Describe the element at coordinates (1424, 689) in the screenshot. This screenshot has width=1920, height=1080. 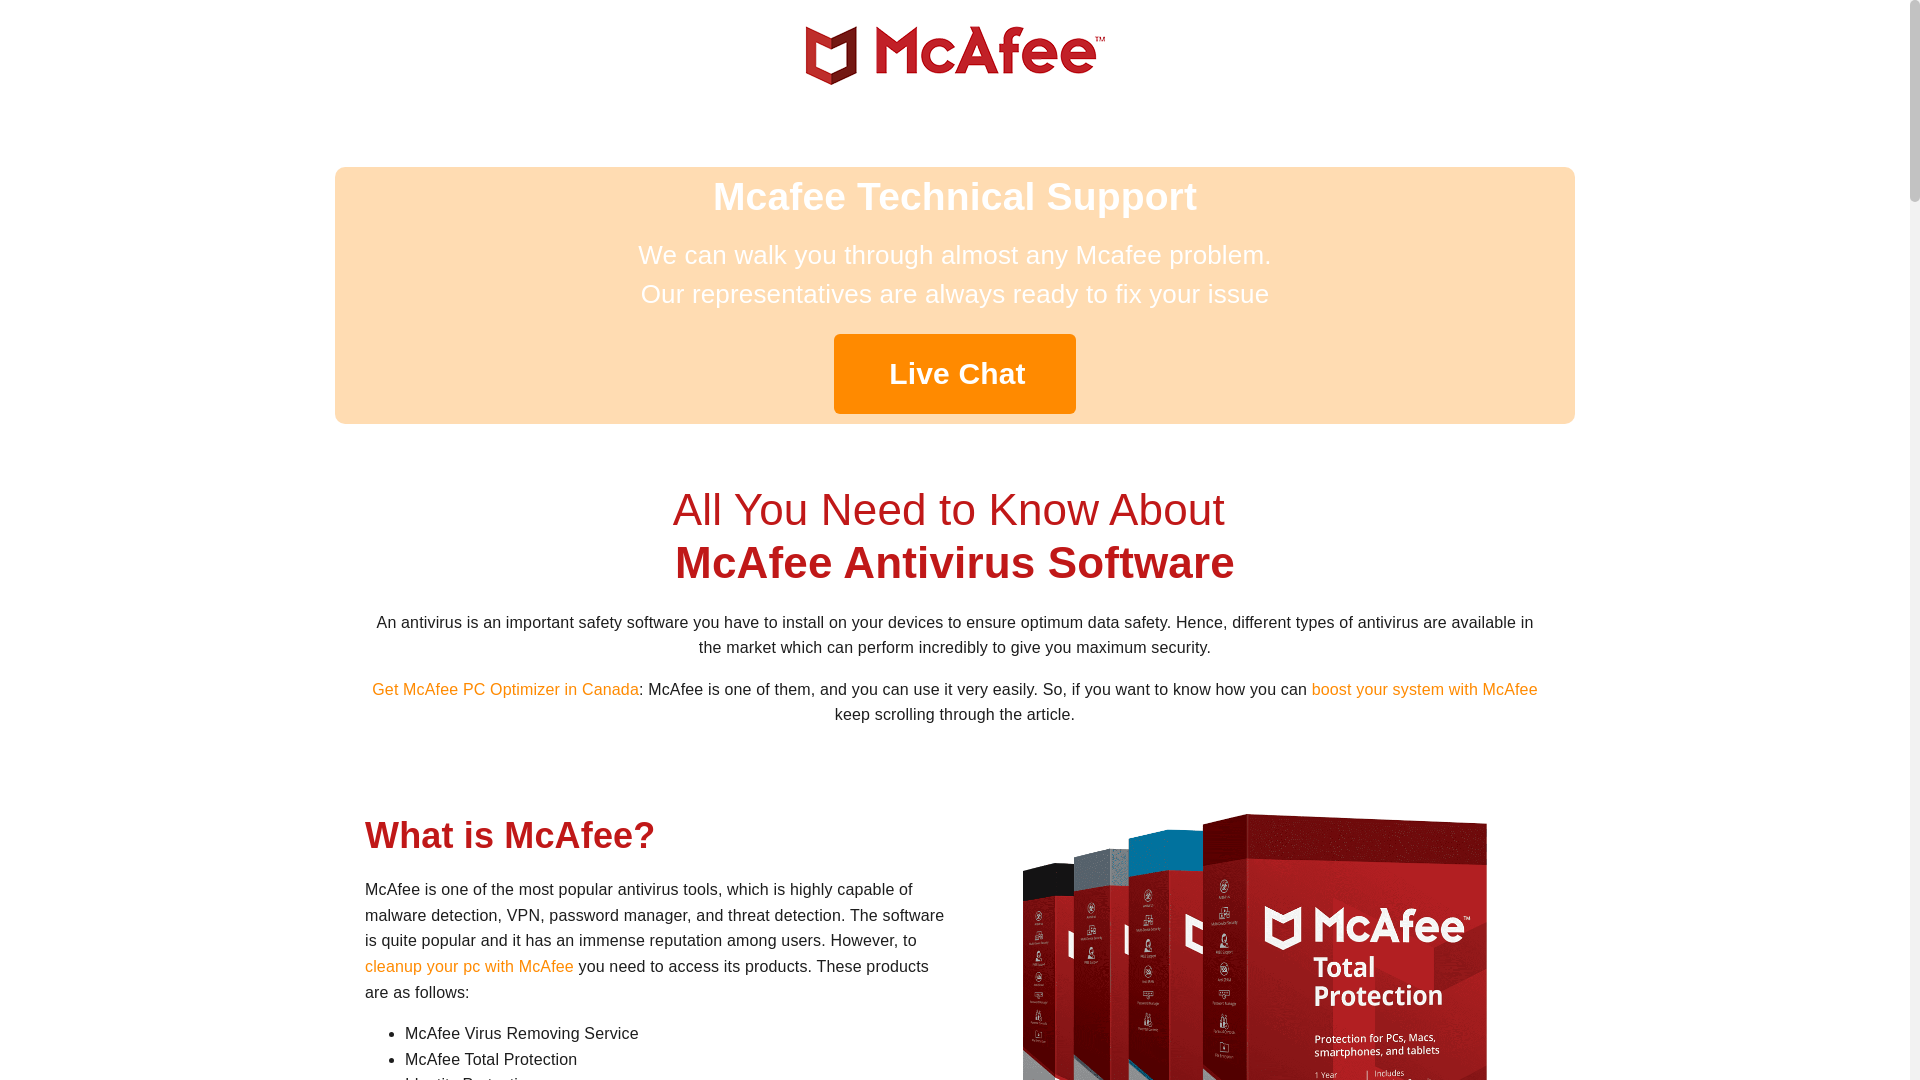
I see `boost your system with McAfee` at that location.